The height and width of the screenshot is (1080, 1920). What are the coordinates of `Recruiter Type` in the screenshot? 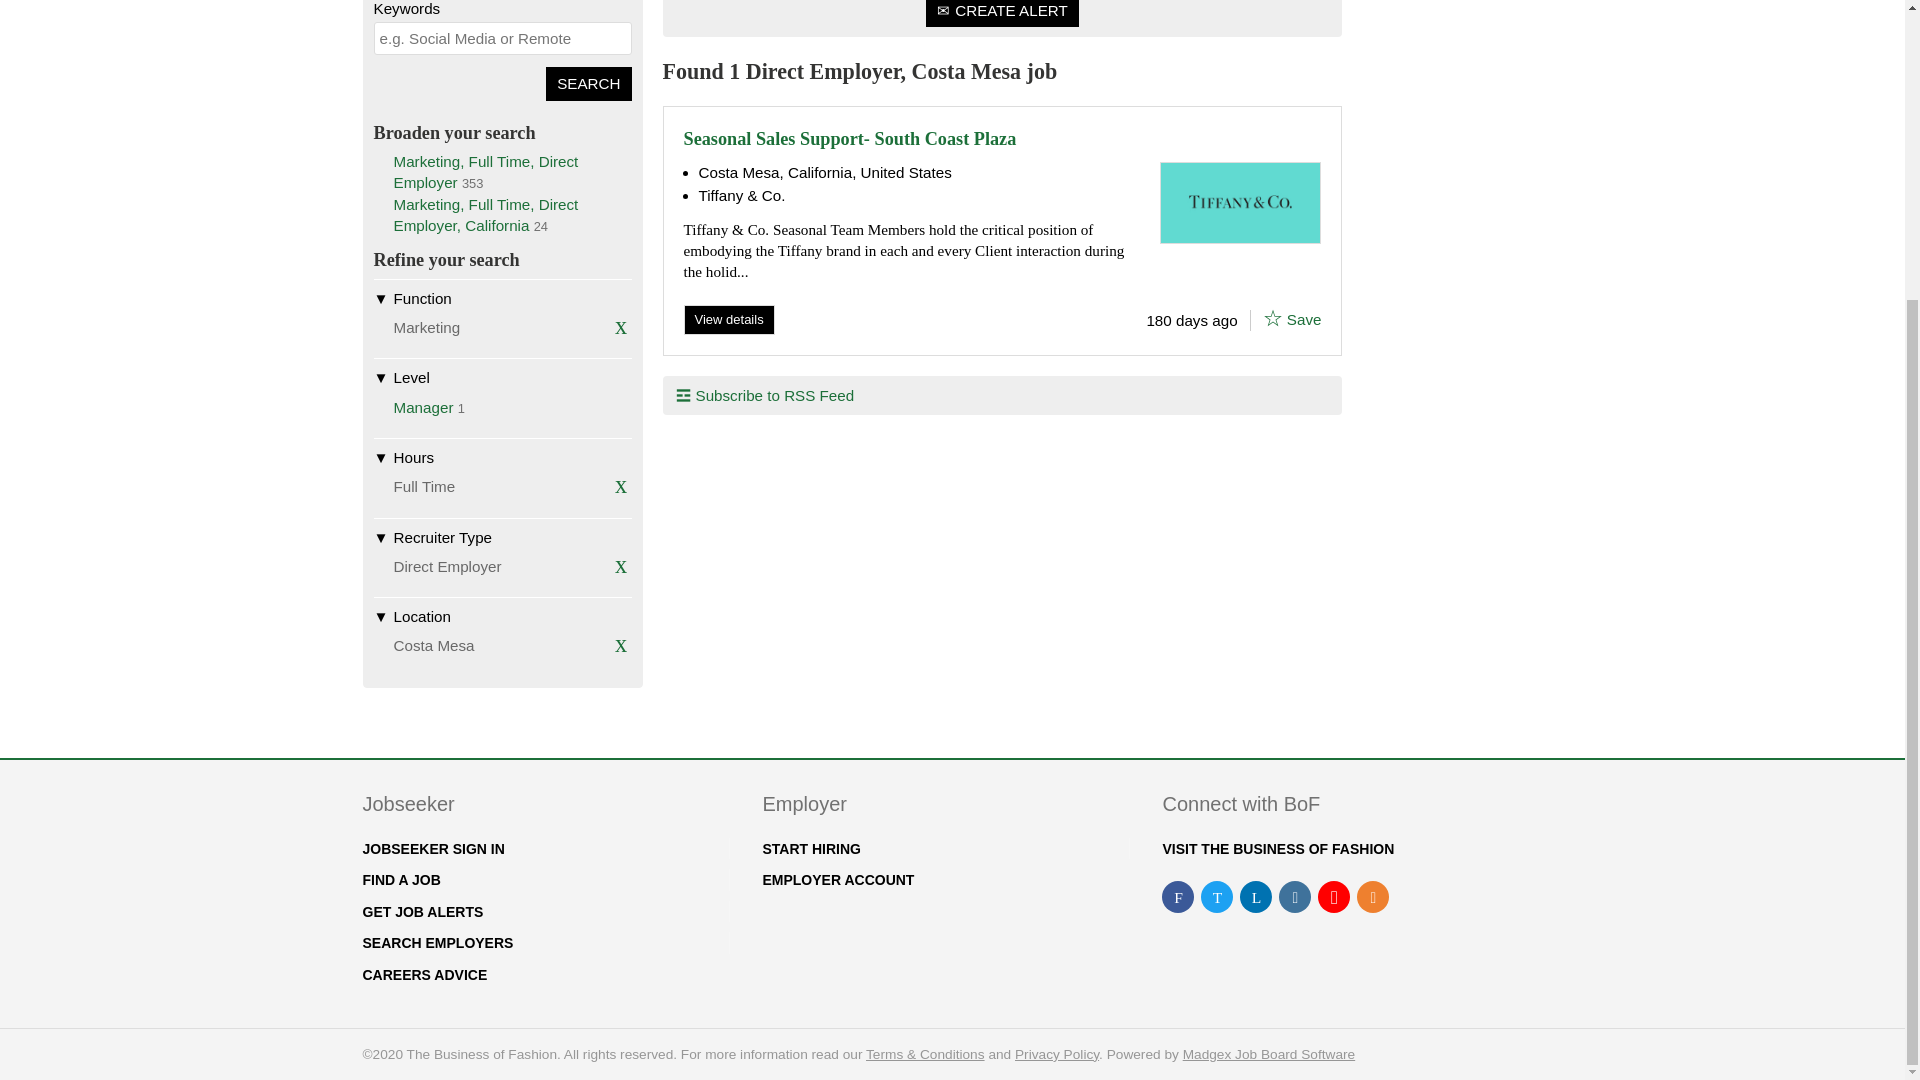 It's located at (423, 406).